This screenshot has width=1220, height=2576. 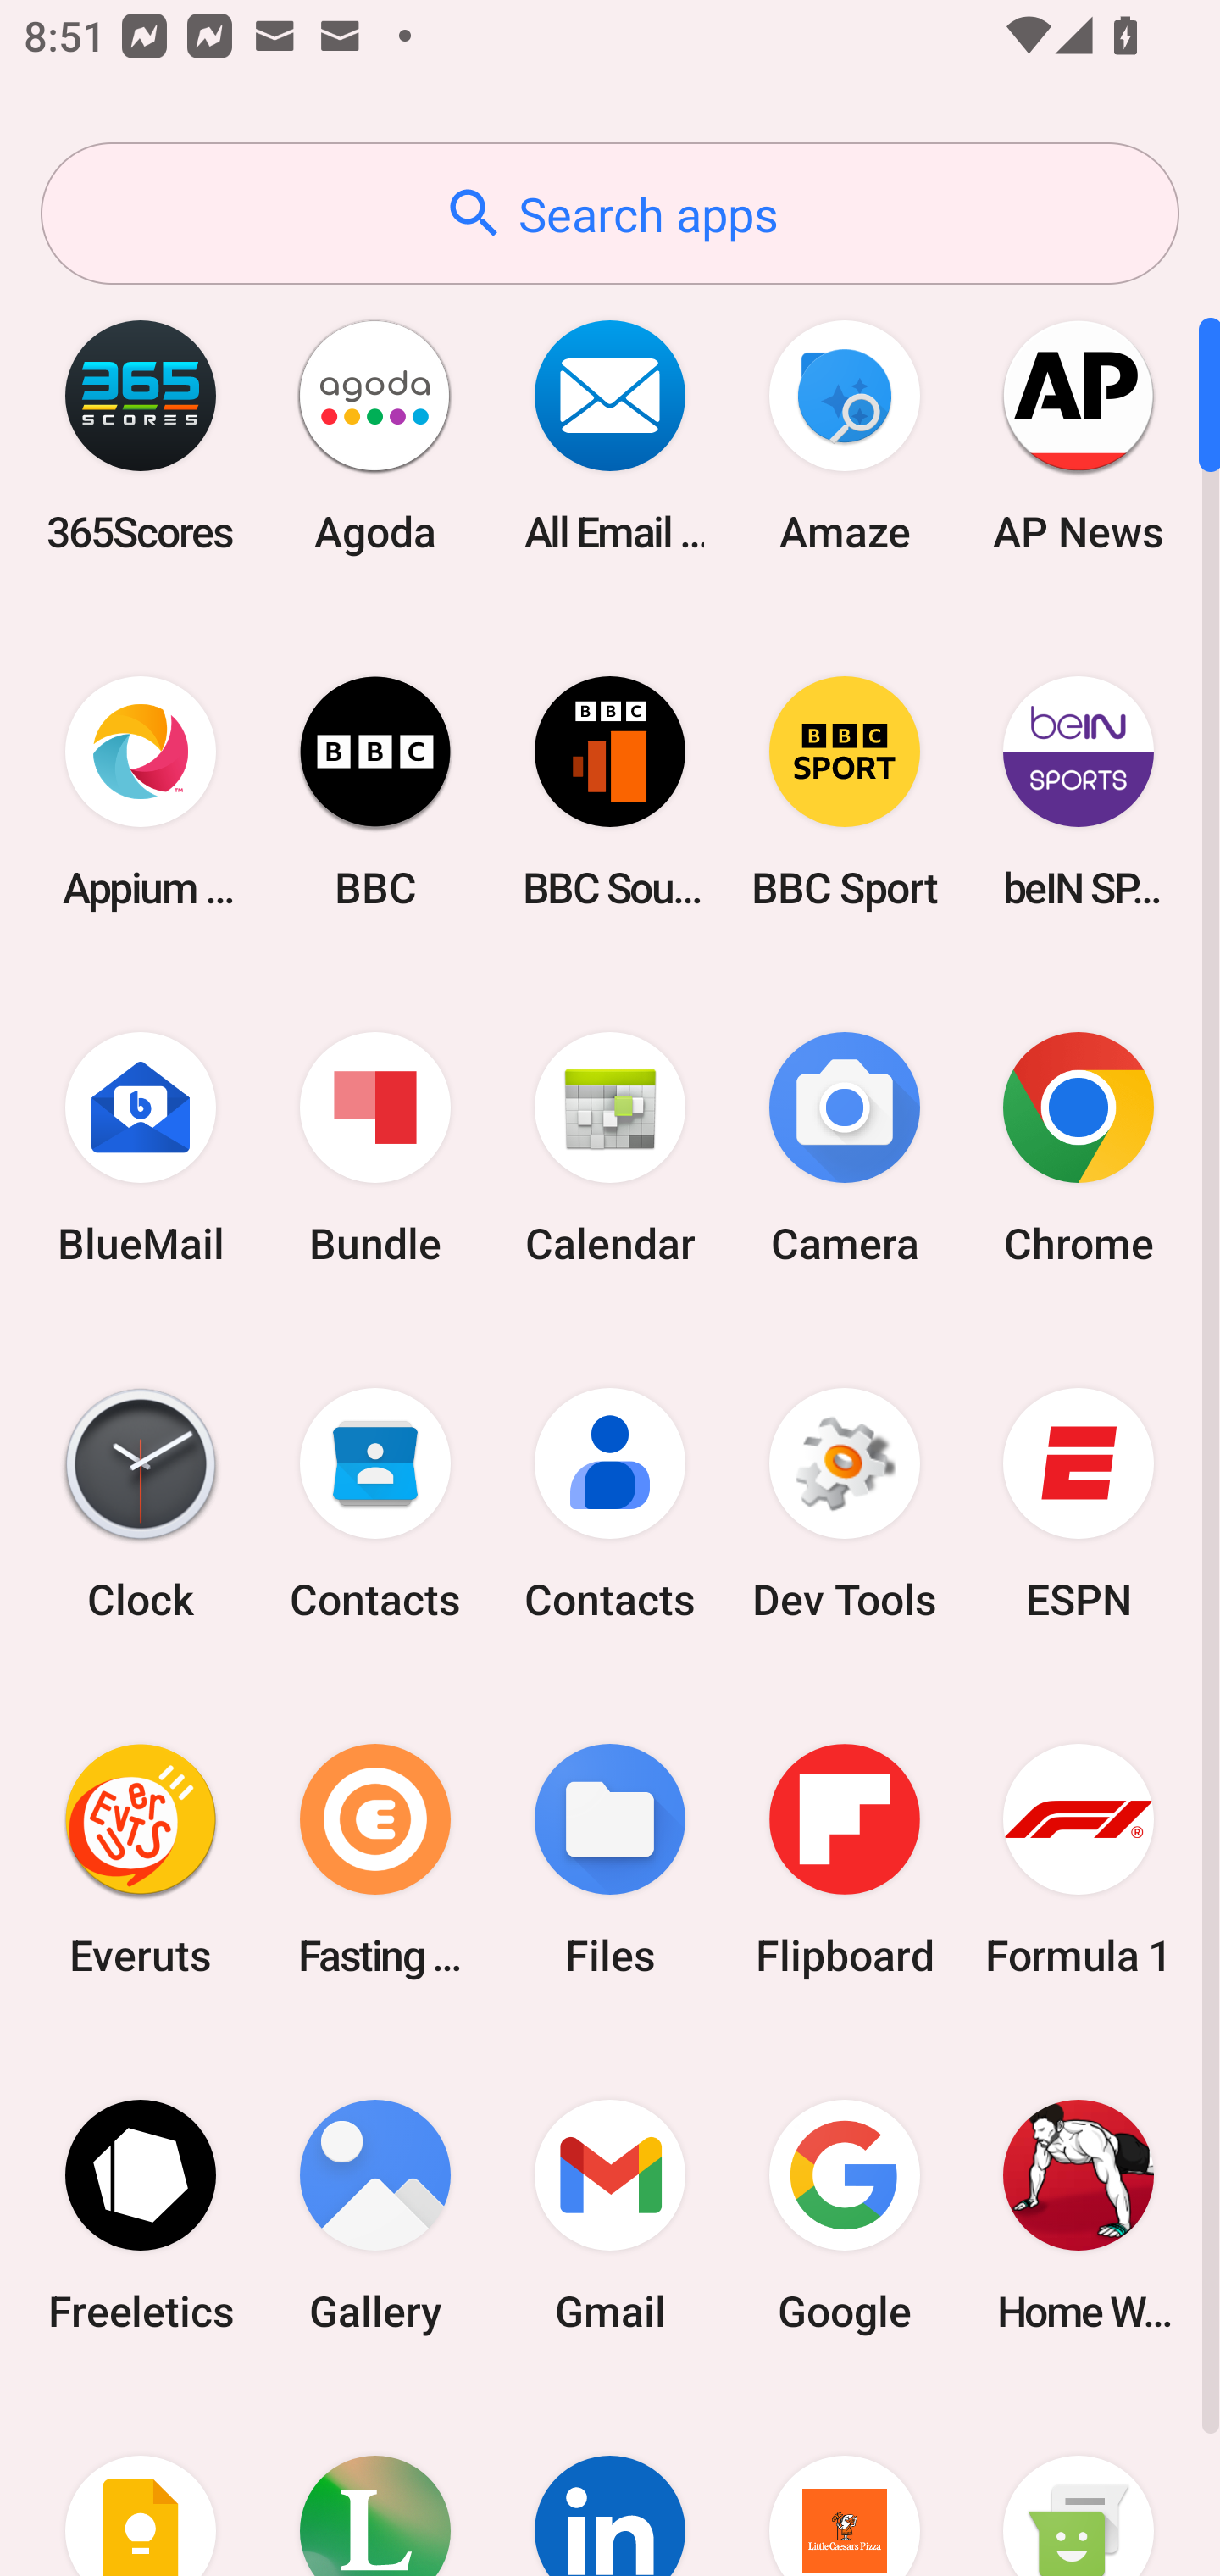 I want to click on Home Workout, so click(x=1079, y=2215).